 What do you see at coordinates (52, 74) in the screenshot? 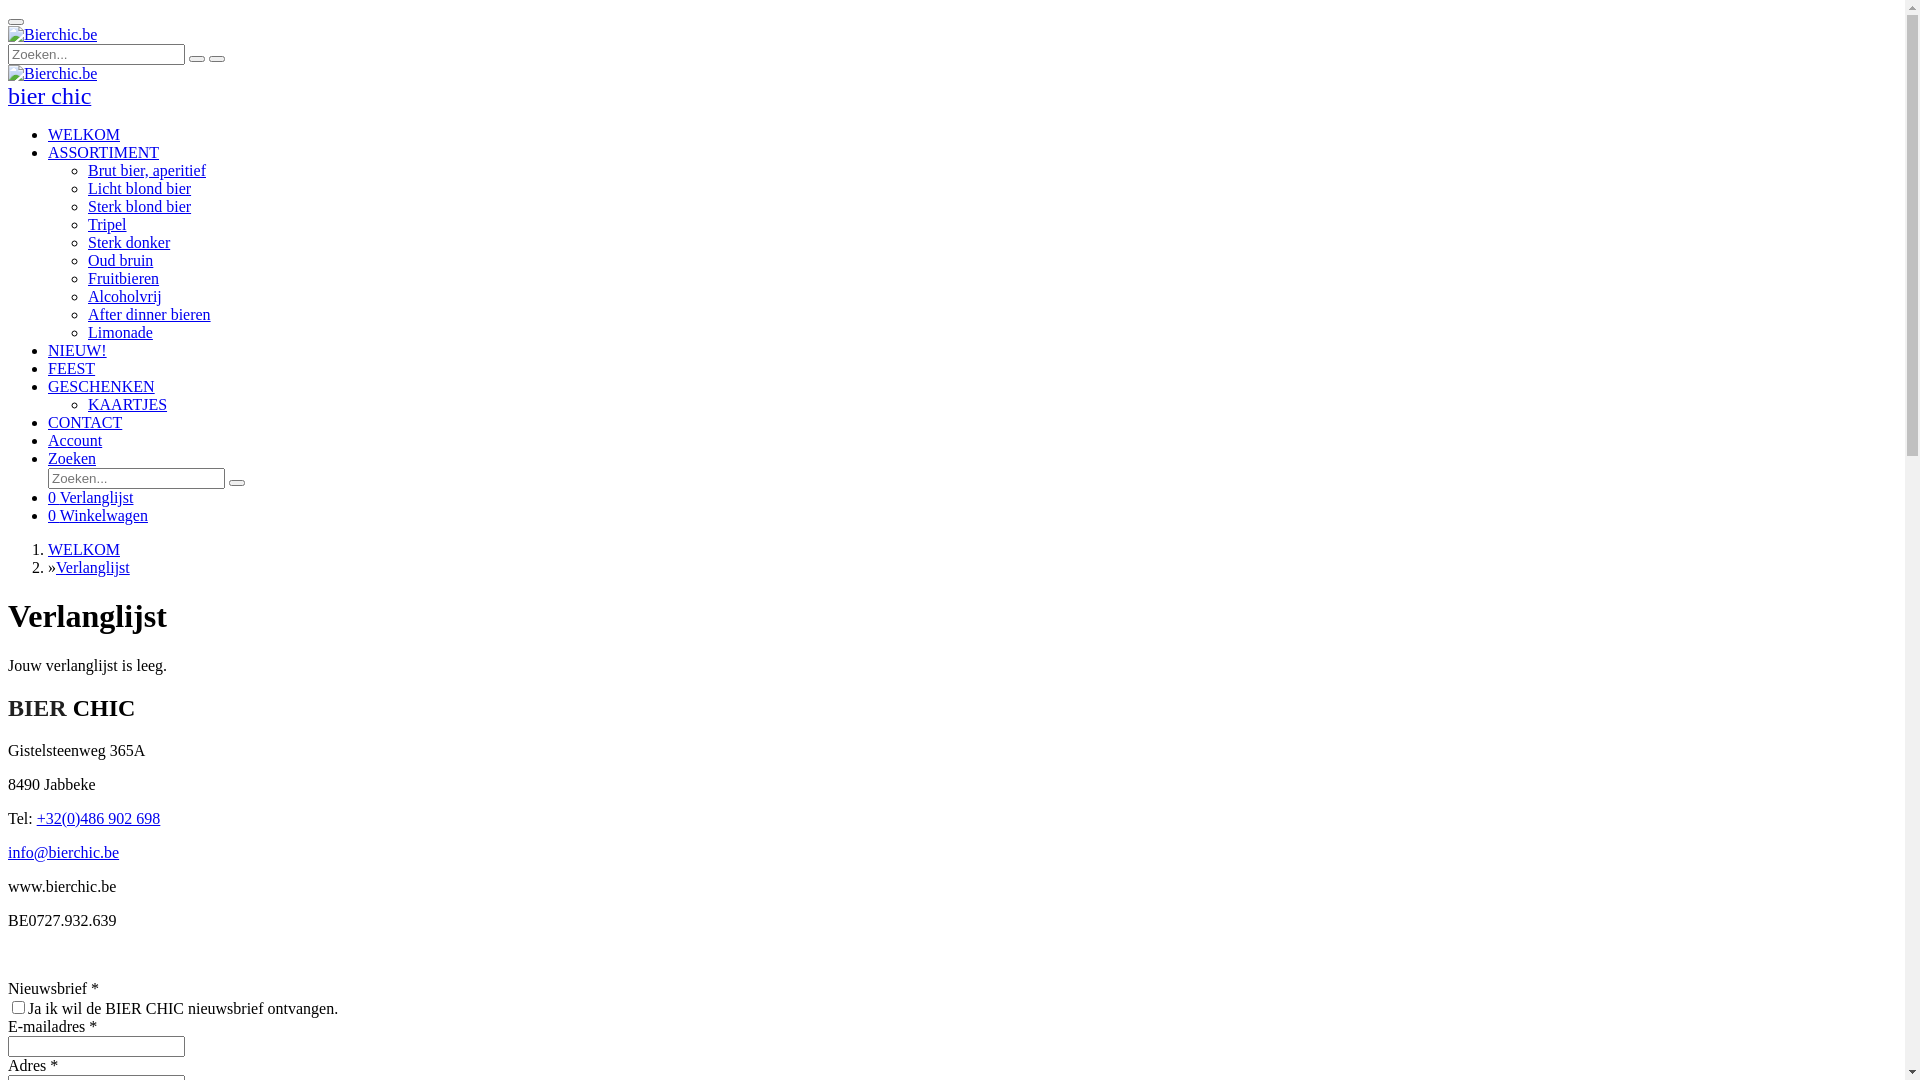
I see `Bierchic.be` at bounding box center [52, 74].